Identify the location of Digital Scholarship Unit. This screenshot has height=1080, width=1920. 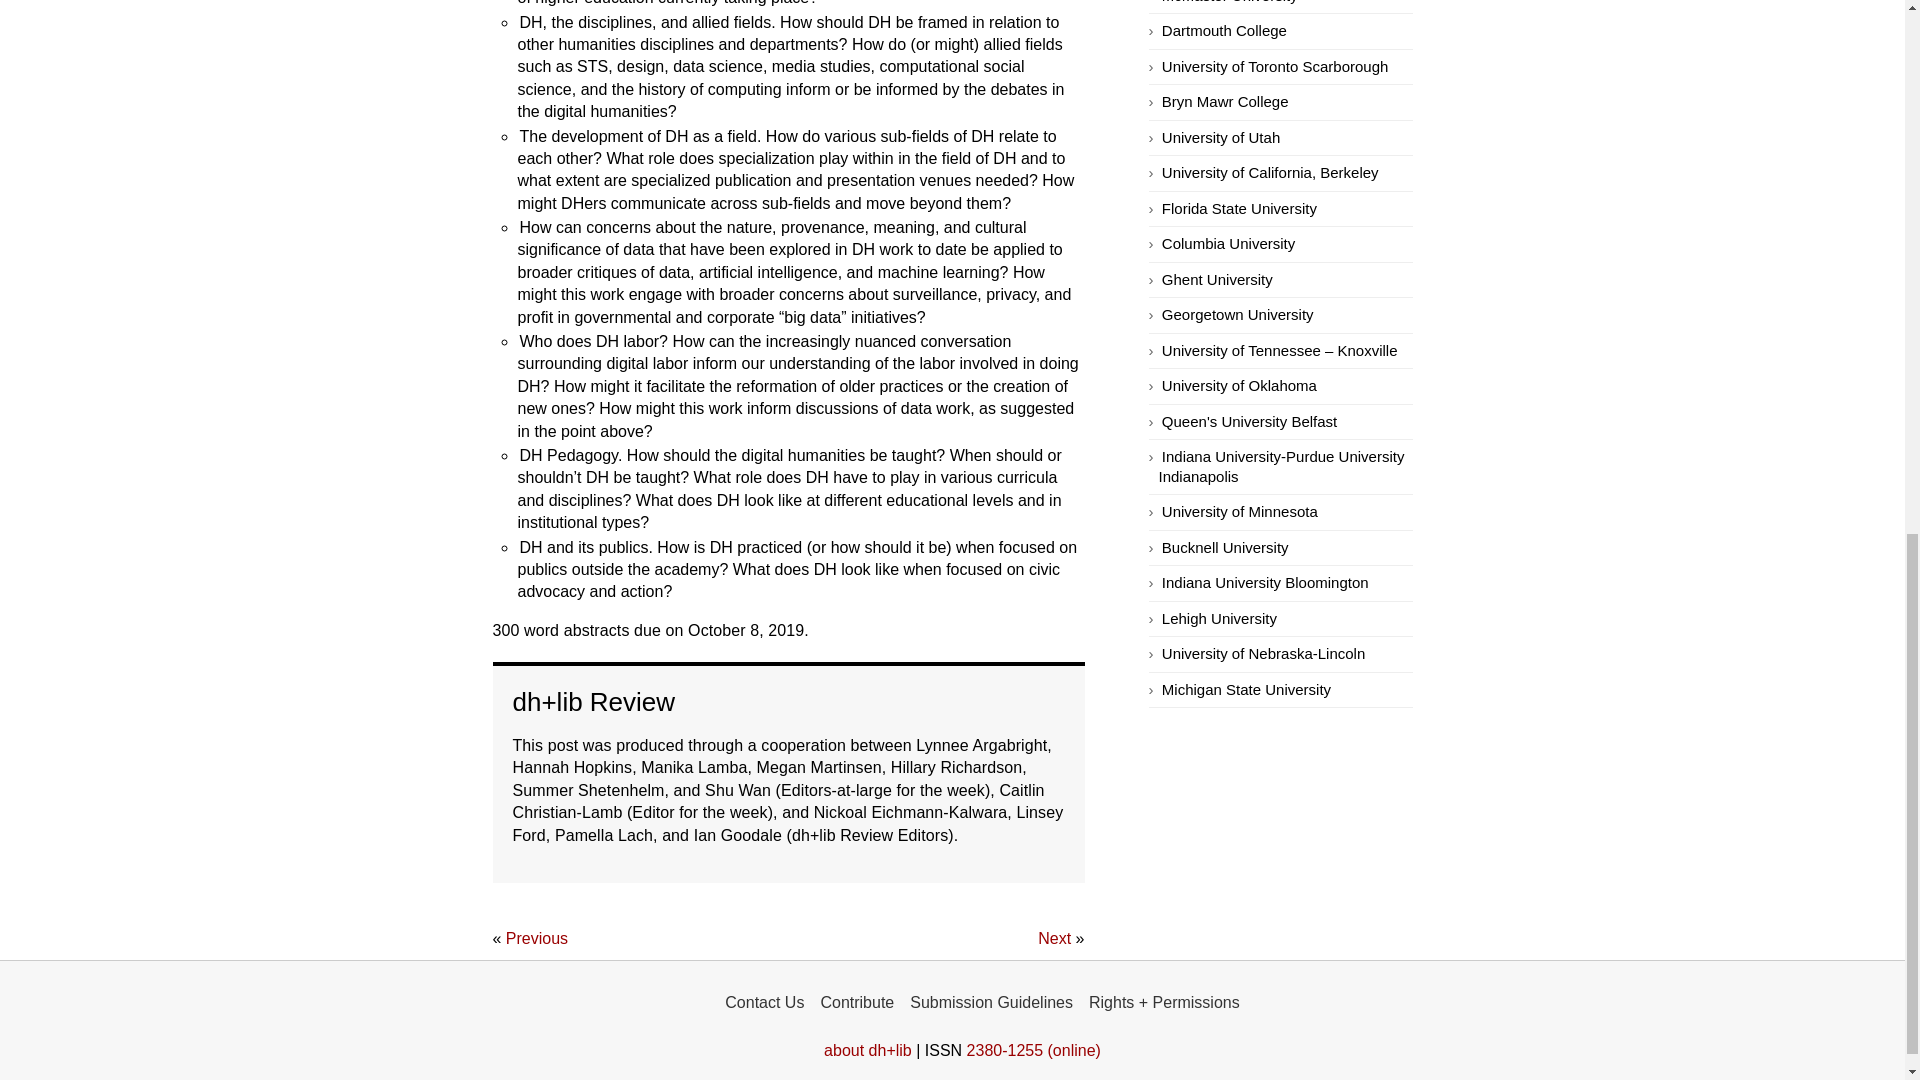
(1274, 67).